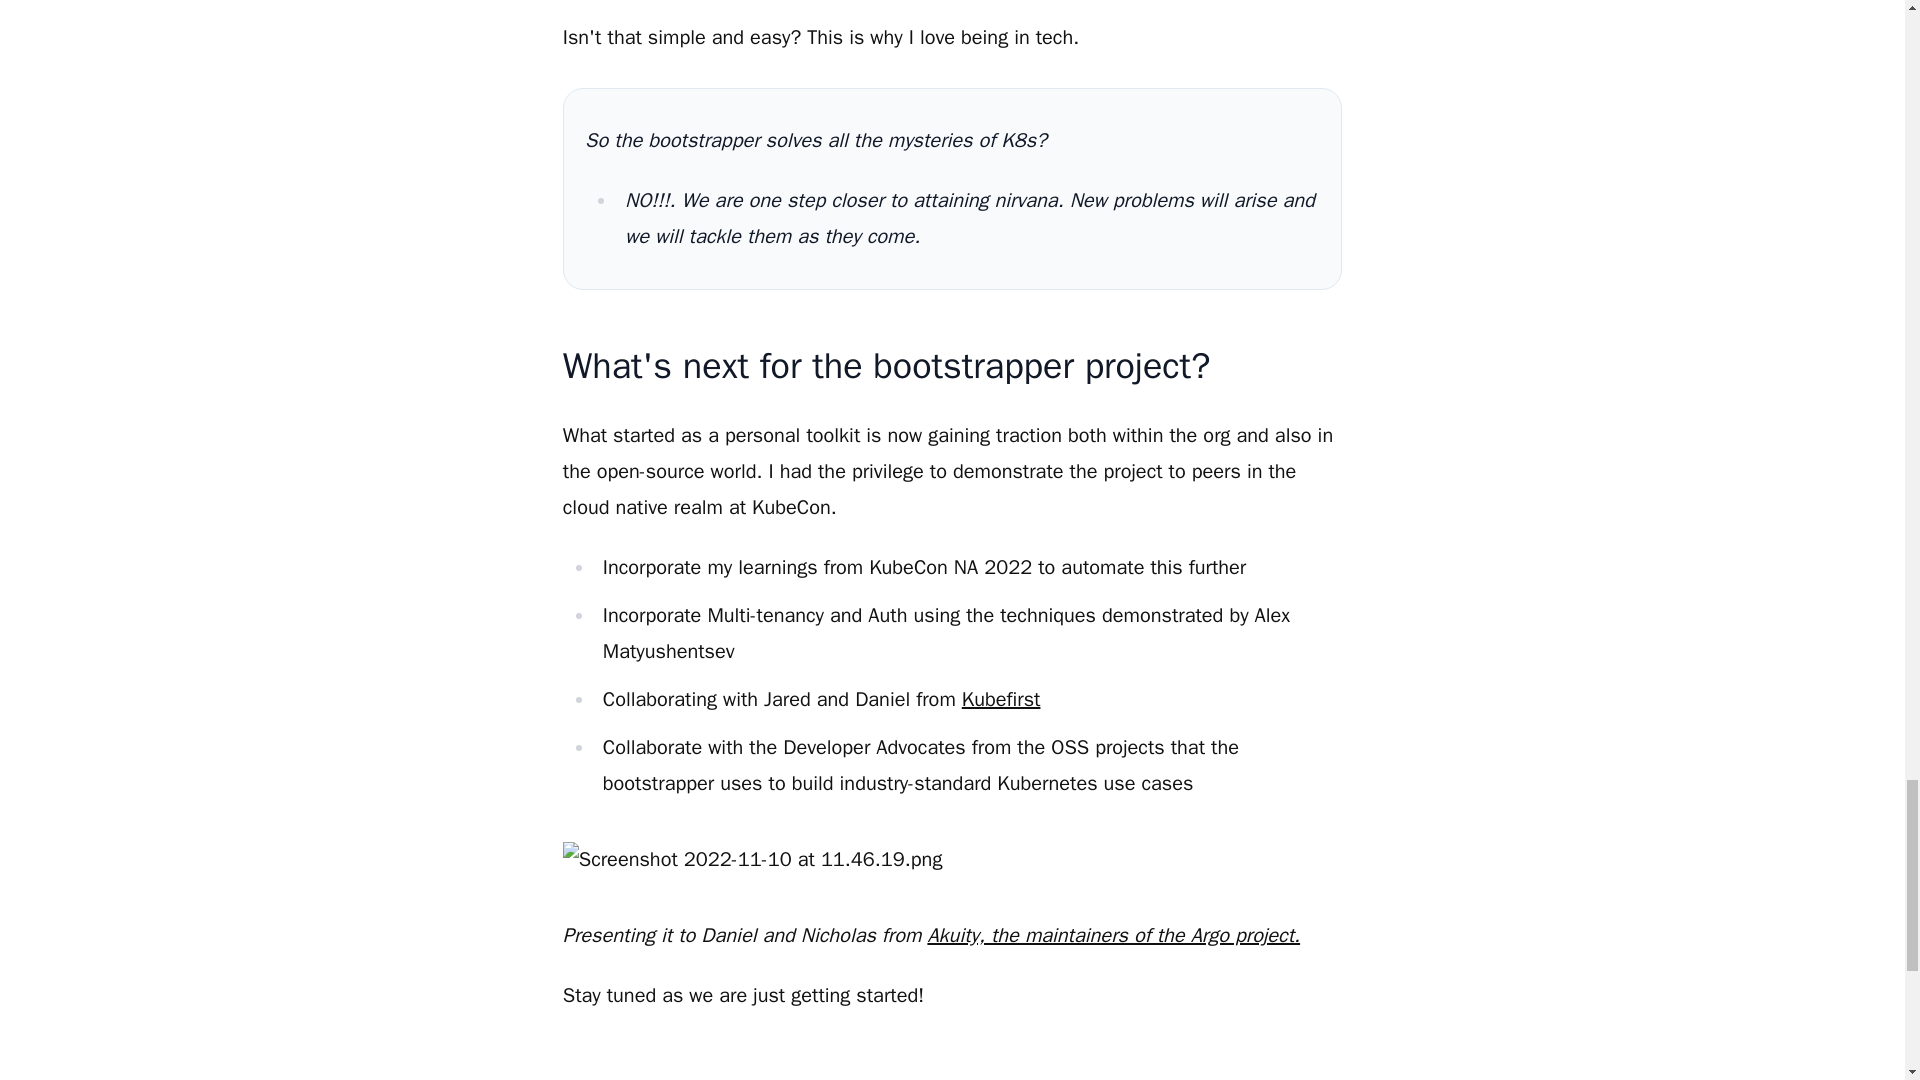 Image resolution: width=1920 pixels, height=1080 pixels. What do you see at coordinates (1113, 936) in the screenshot?
I see `Akuity, the maintainers of the Argo project.` at bounding box center [1113, 936].